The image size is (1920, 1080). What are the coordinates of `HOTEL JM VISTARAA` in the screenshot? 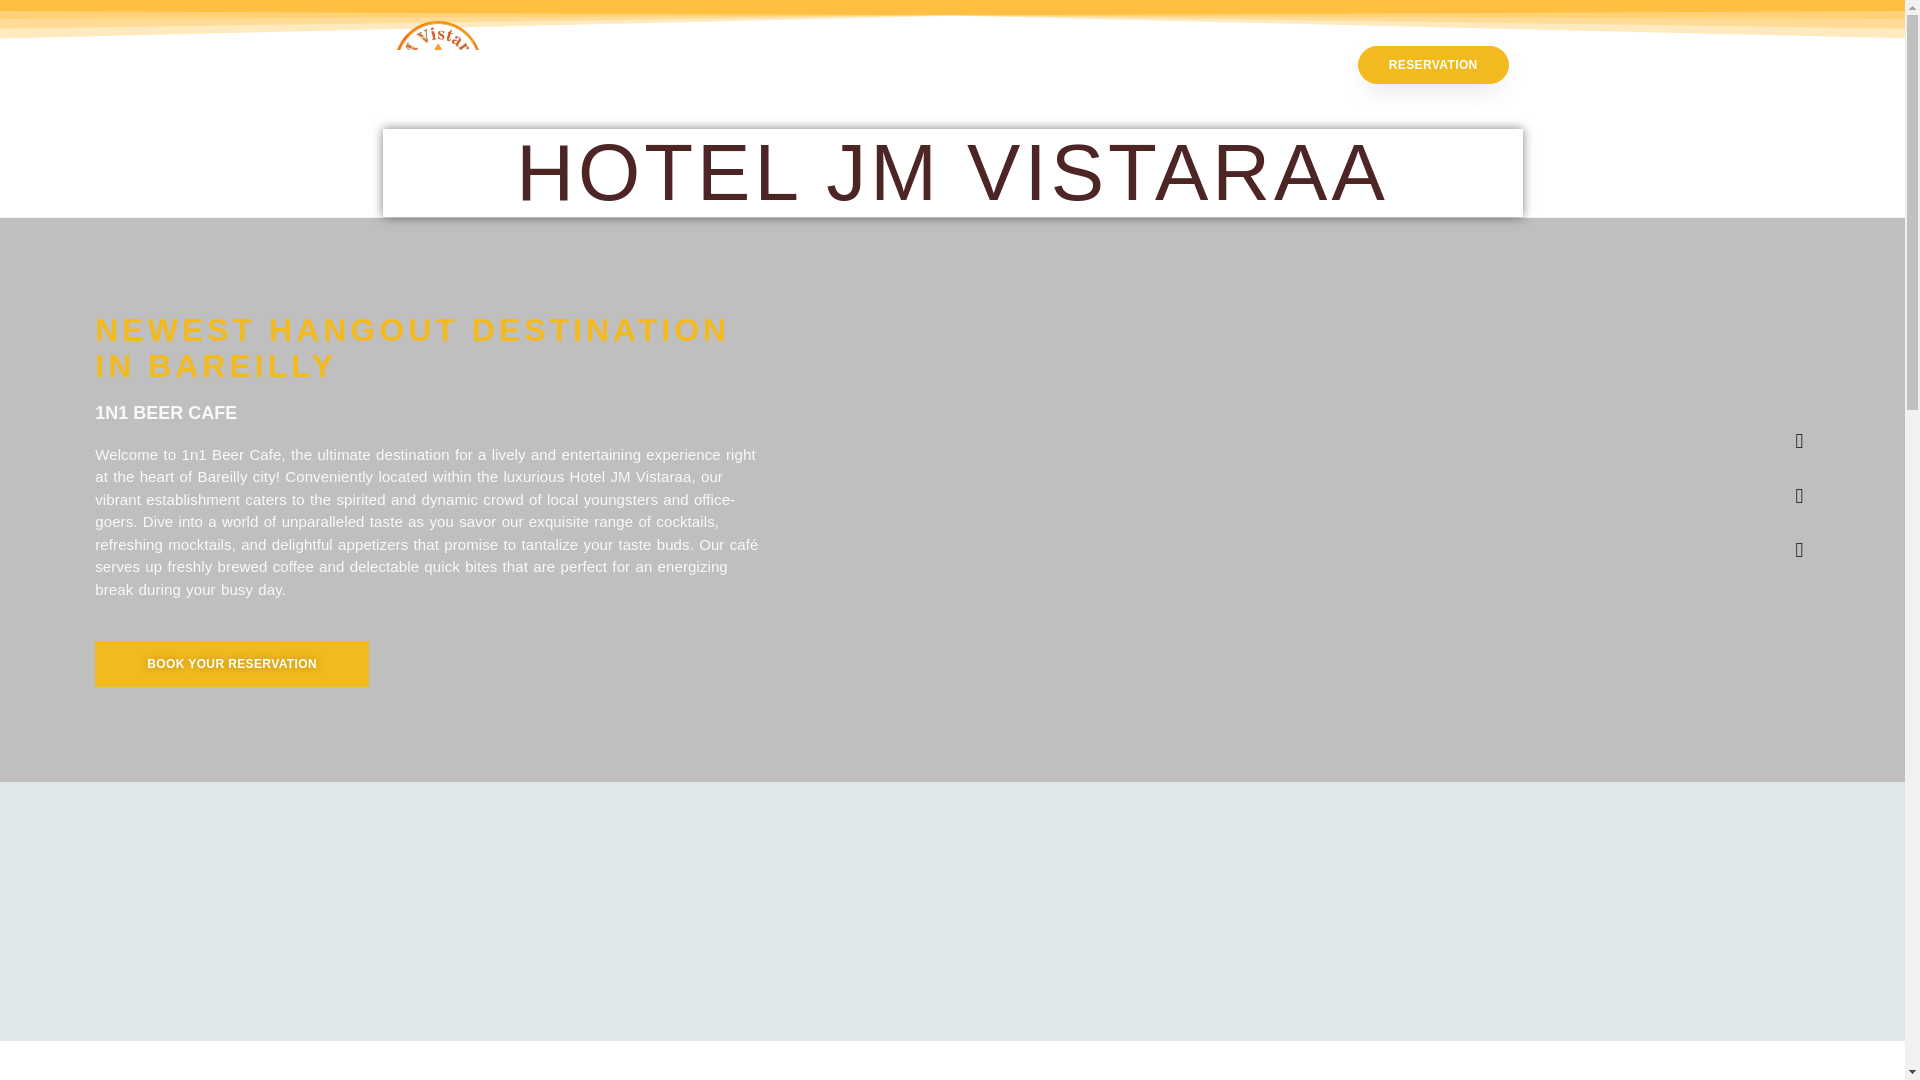 It's located at (952, 172).